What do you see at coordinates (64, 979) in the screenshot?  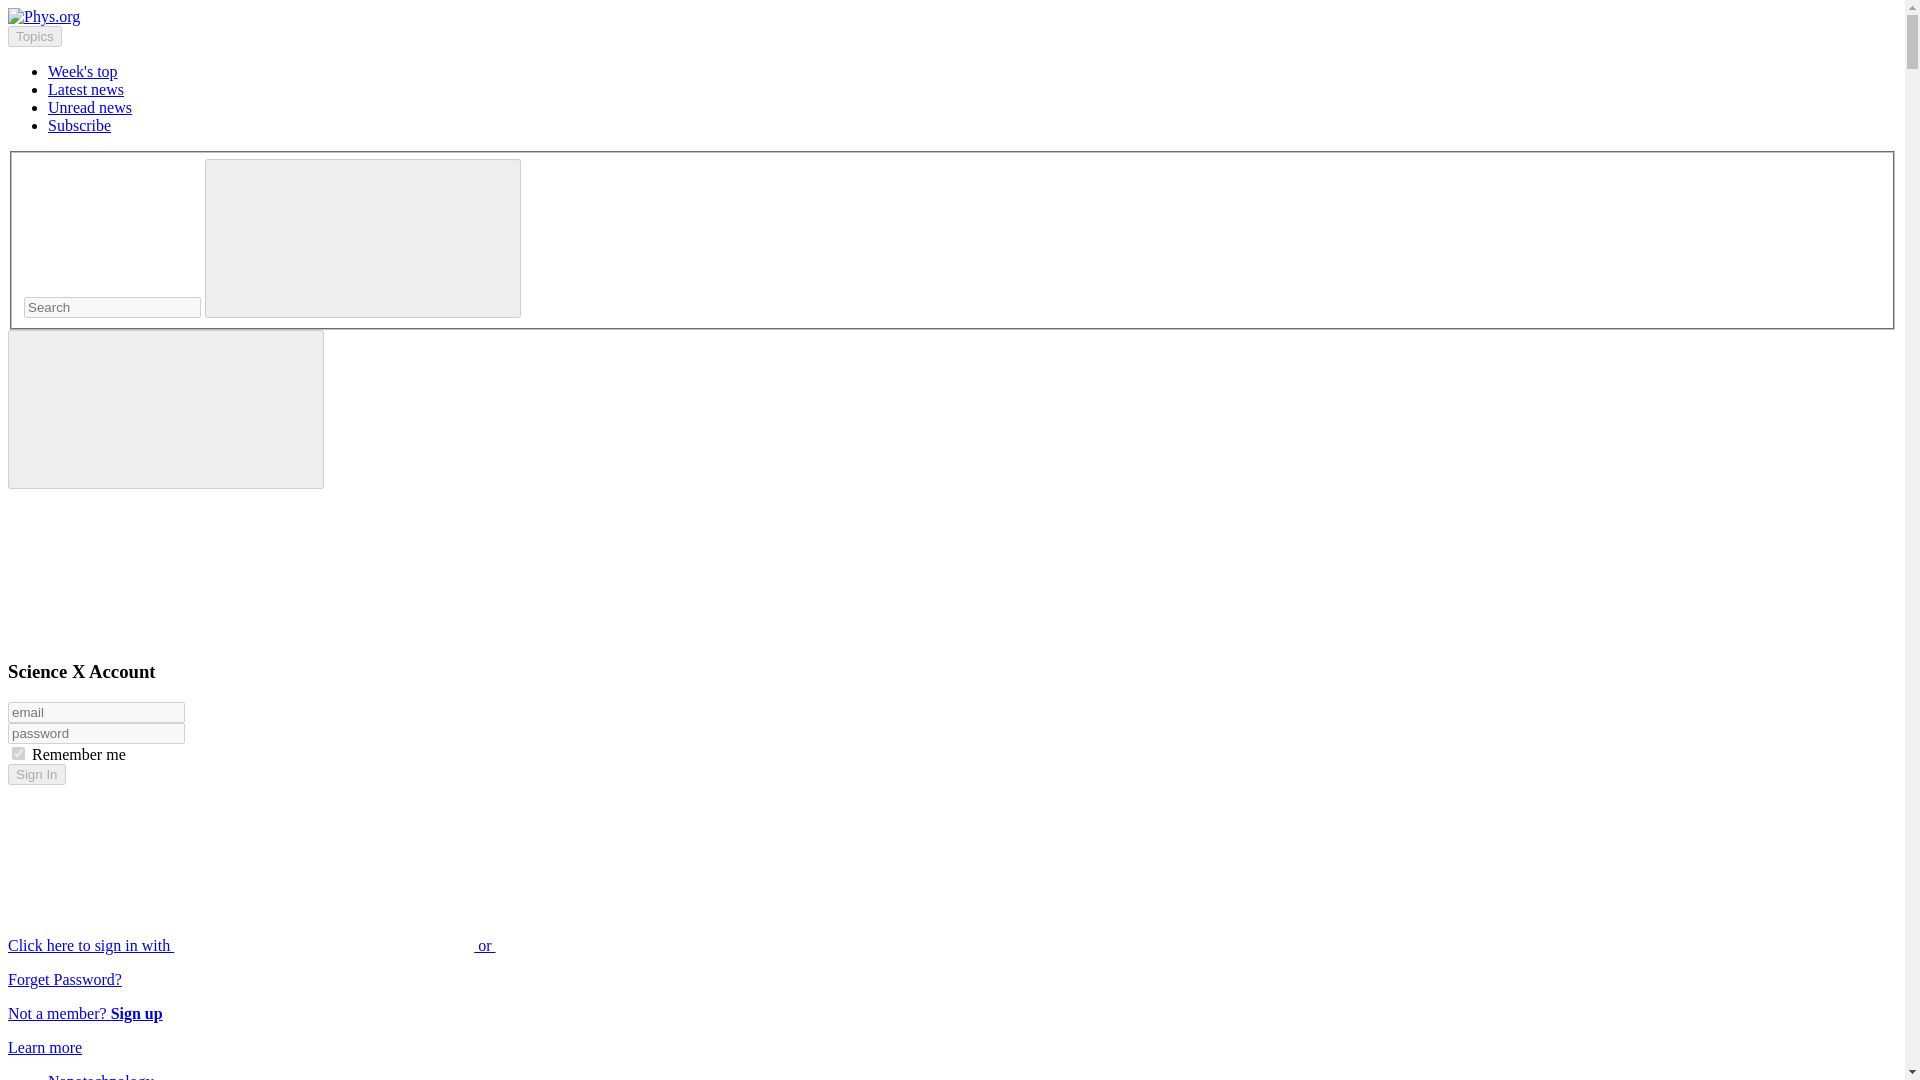 I see `Forget Password?` at bounding box center [64, 979].